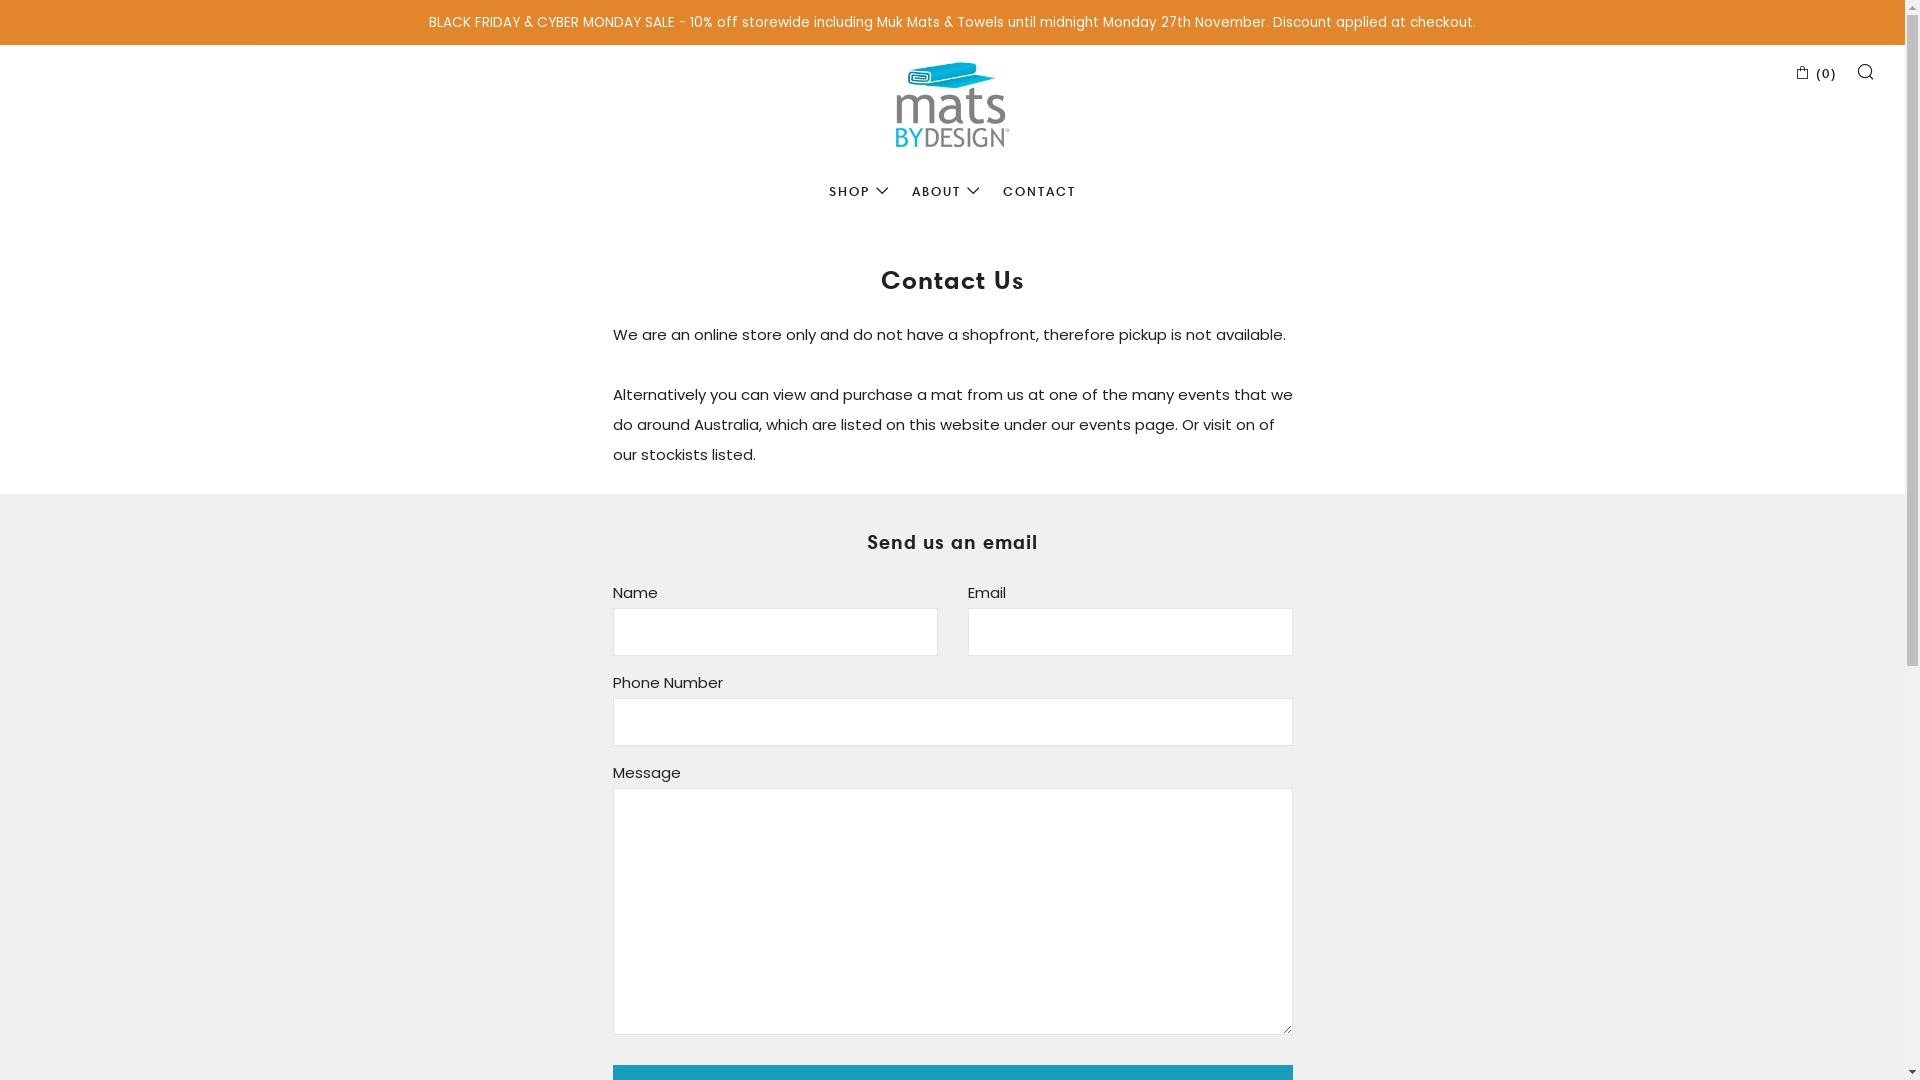 The width and height of the screenshot is (1920, 1080). What do you see at coordinates (1866, 71) in the screenshot?
I see `SEARCH` at bounding box center [1866, 71].